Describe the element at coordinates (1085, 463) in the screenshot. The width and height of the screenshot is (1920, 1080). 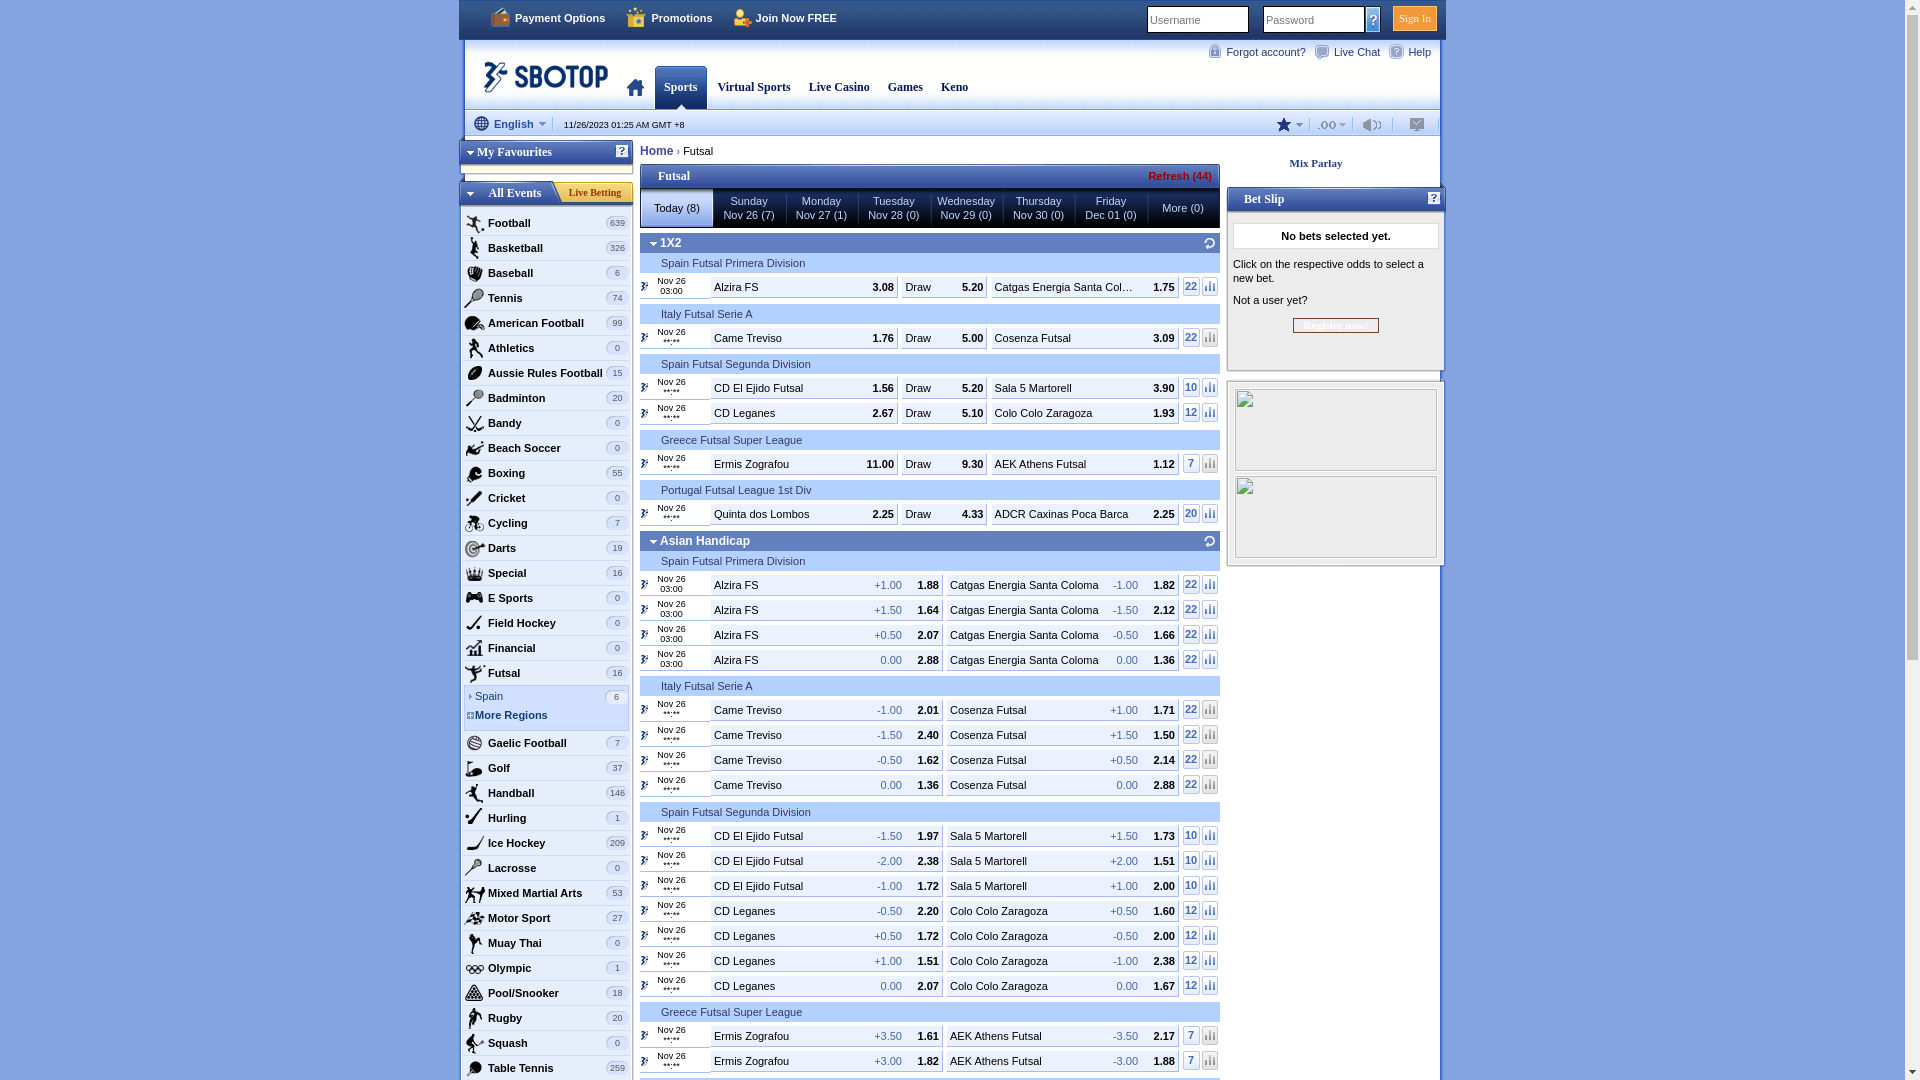
I see `1.12
AEK Athens Futsal` at that location.